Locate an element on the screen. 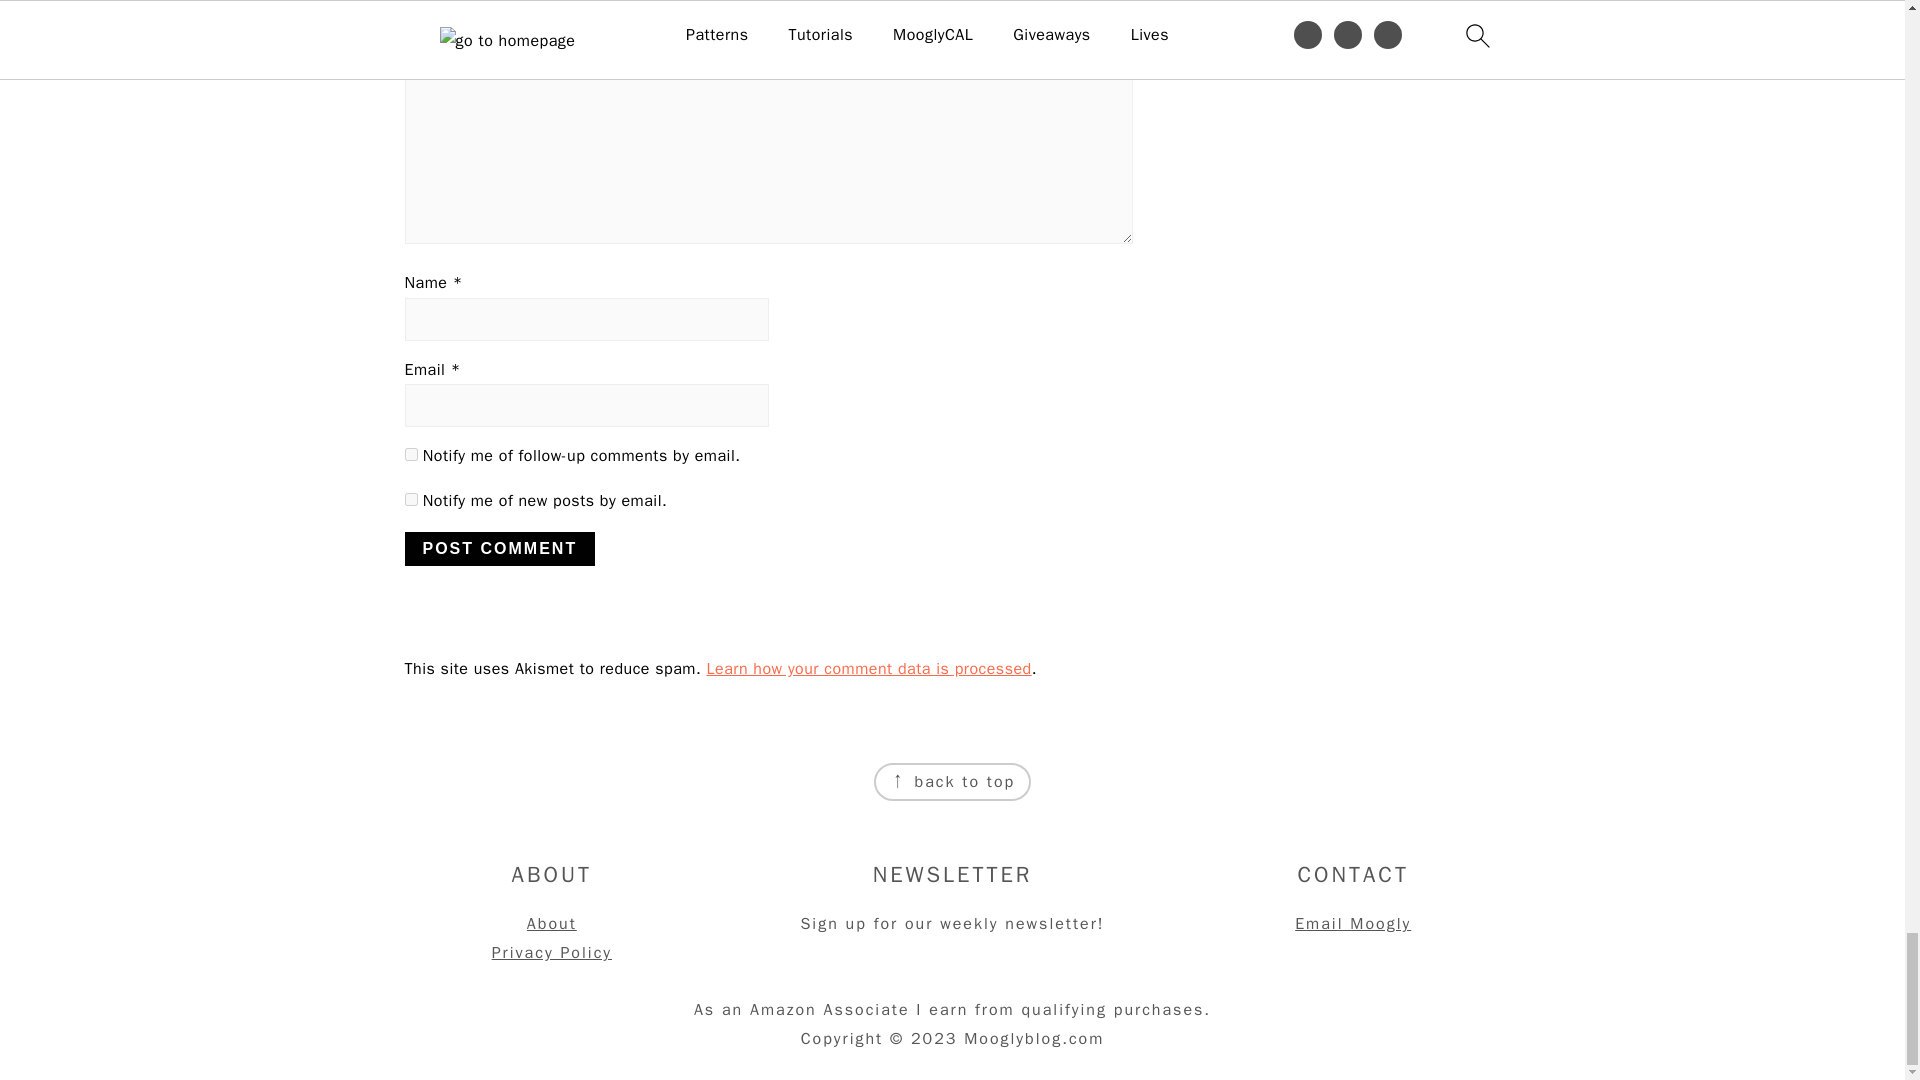 This screenshot has width=1920, height=1080. subscribe is located at coordinates (410, 499).